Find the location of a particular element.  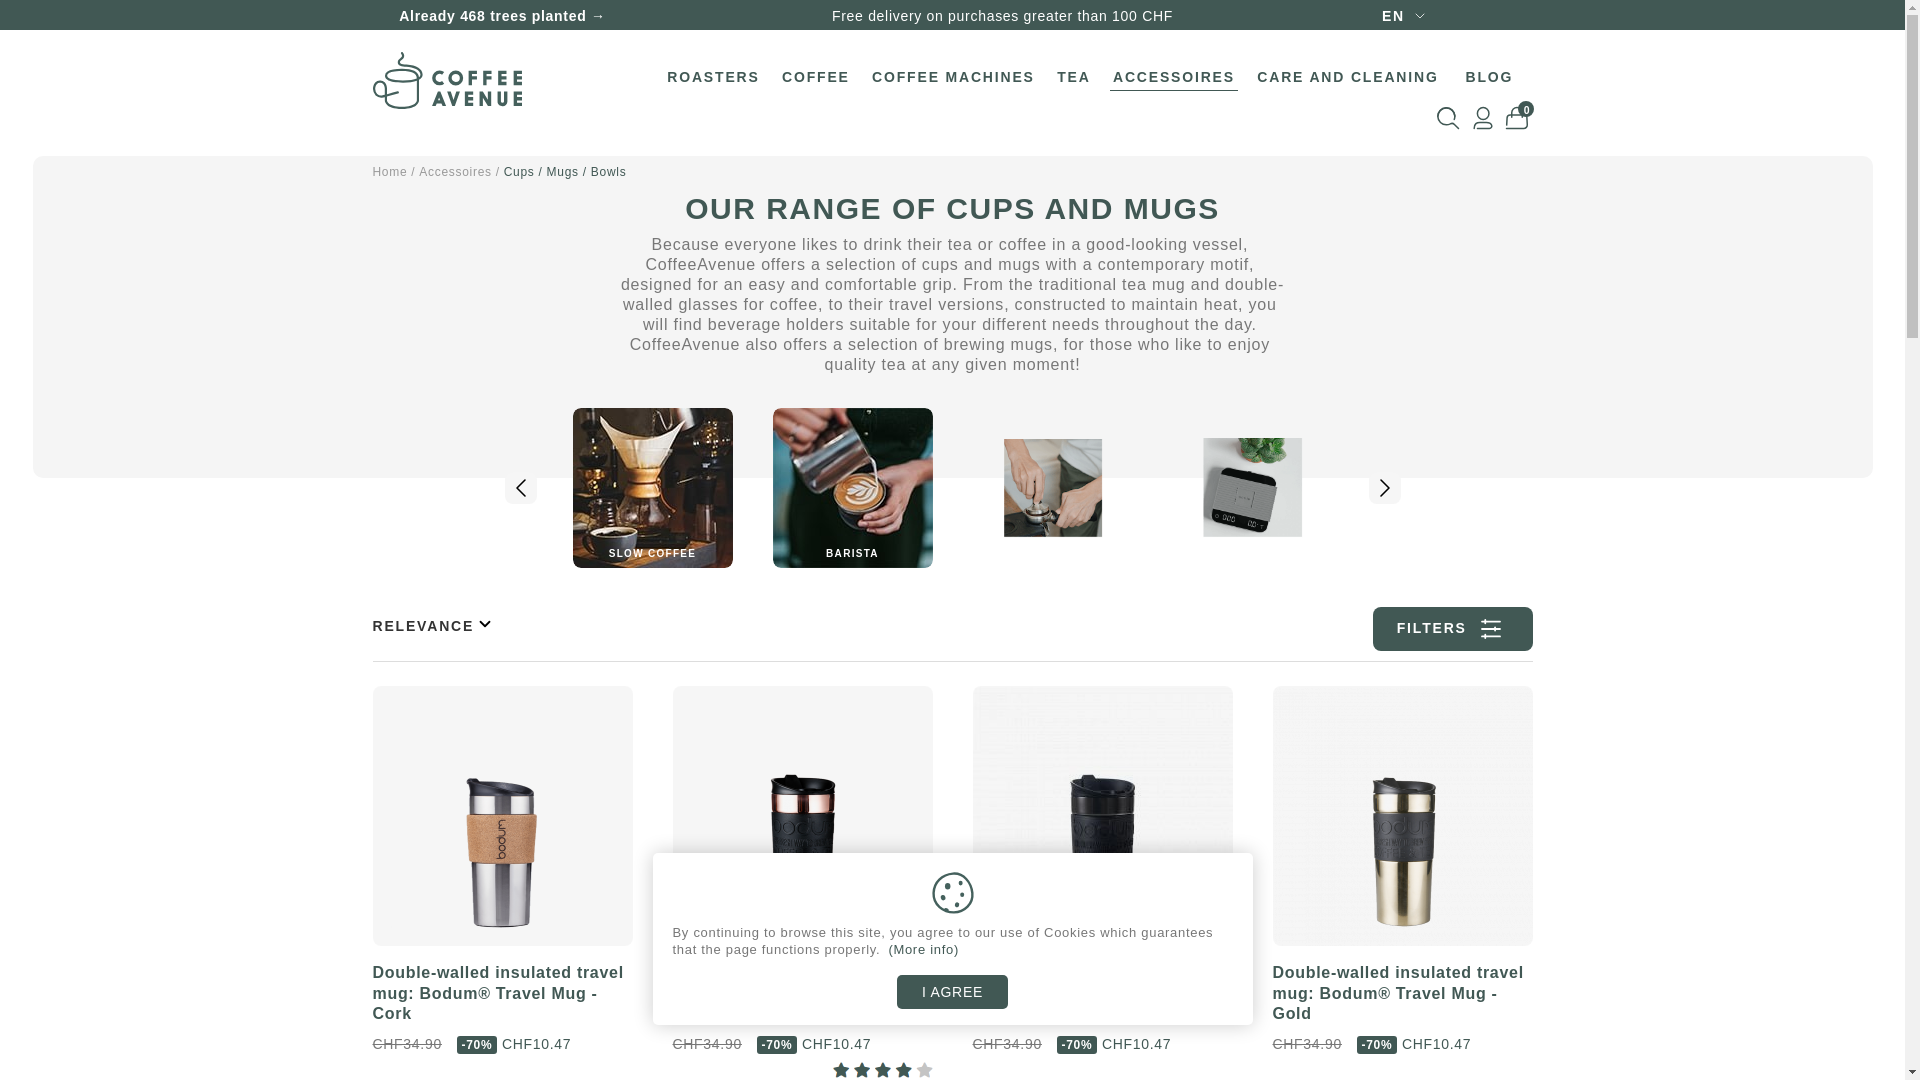

I AGREE is located at coordinates (952, 992).